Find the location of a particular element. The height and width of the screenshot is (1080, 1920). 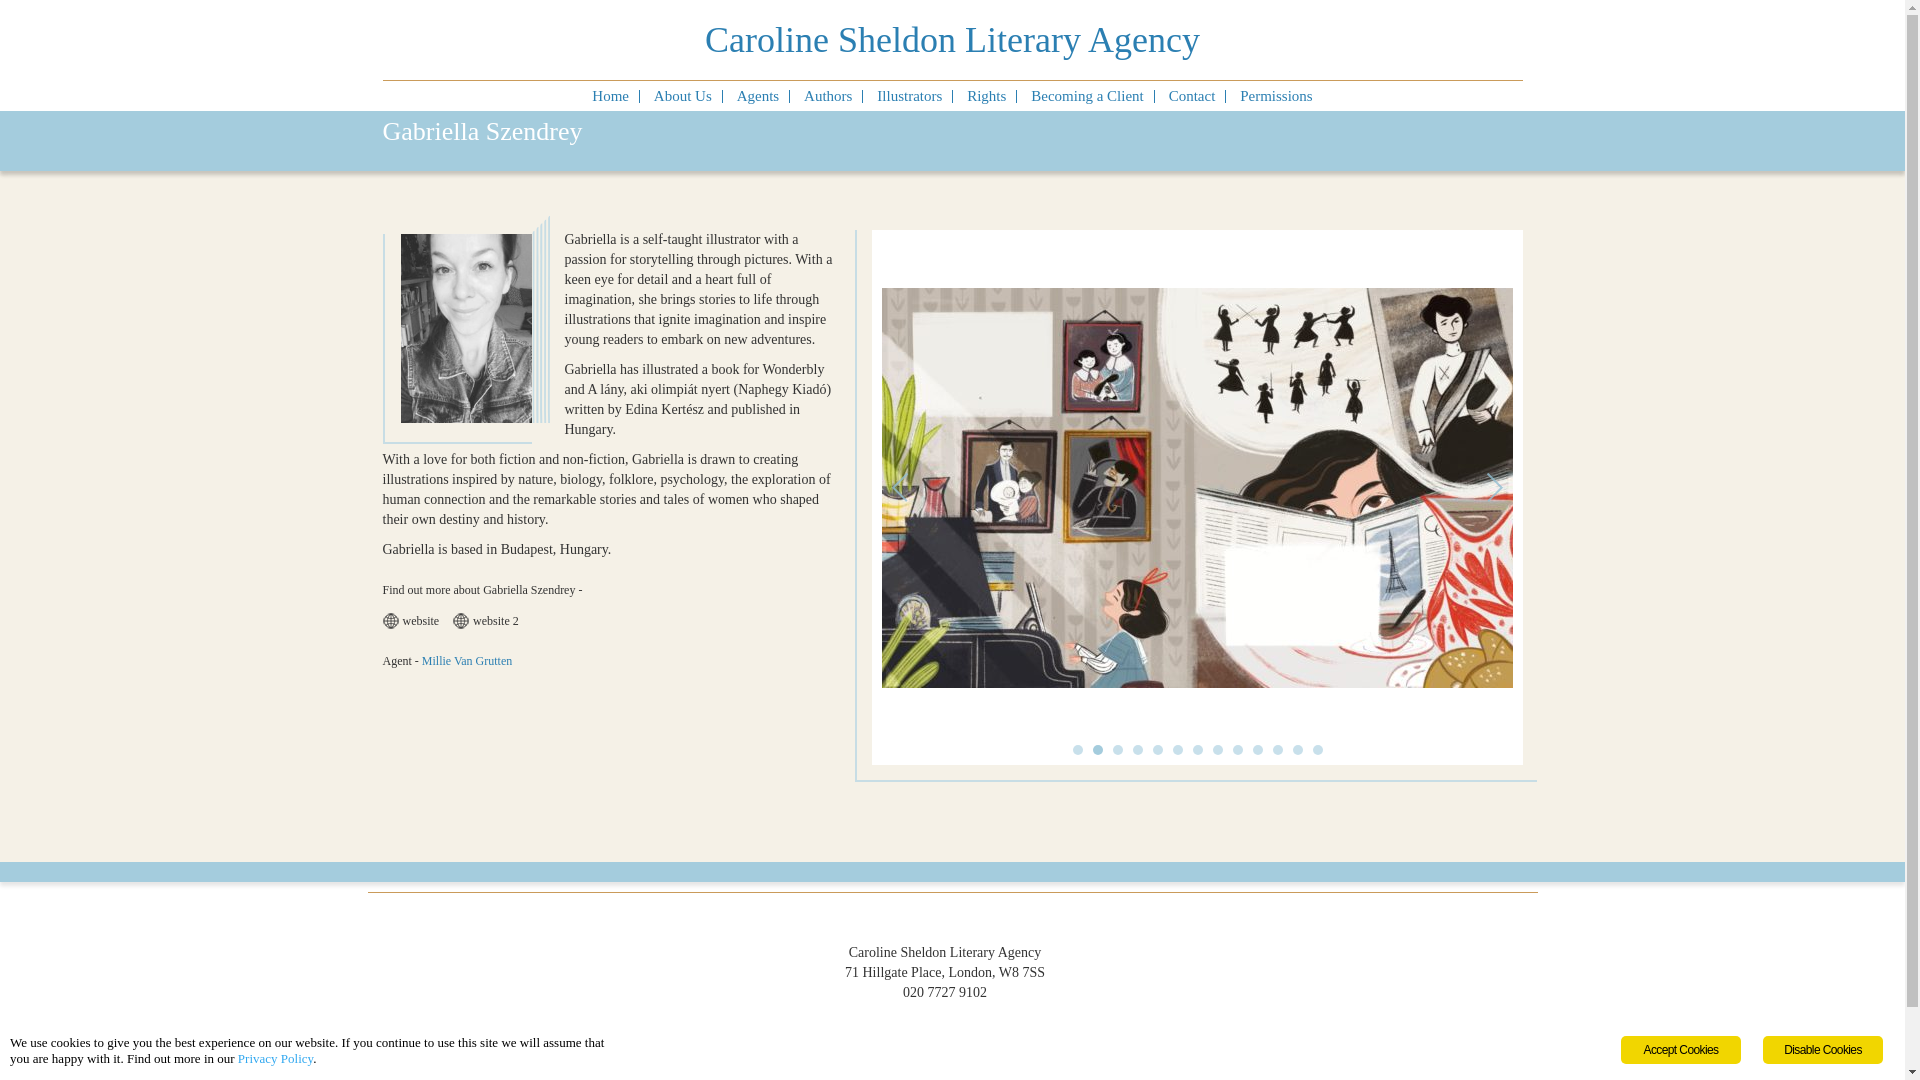

Permissions is located at coordinates (1276, 95).